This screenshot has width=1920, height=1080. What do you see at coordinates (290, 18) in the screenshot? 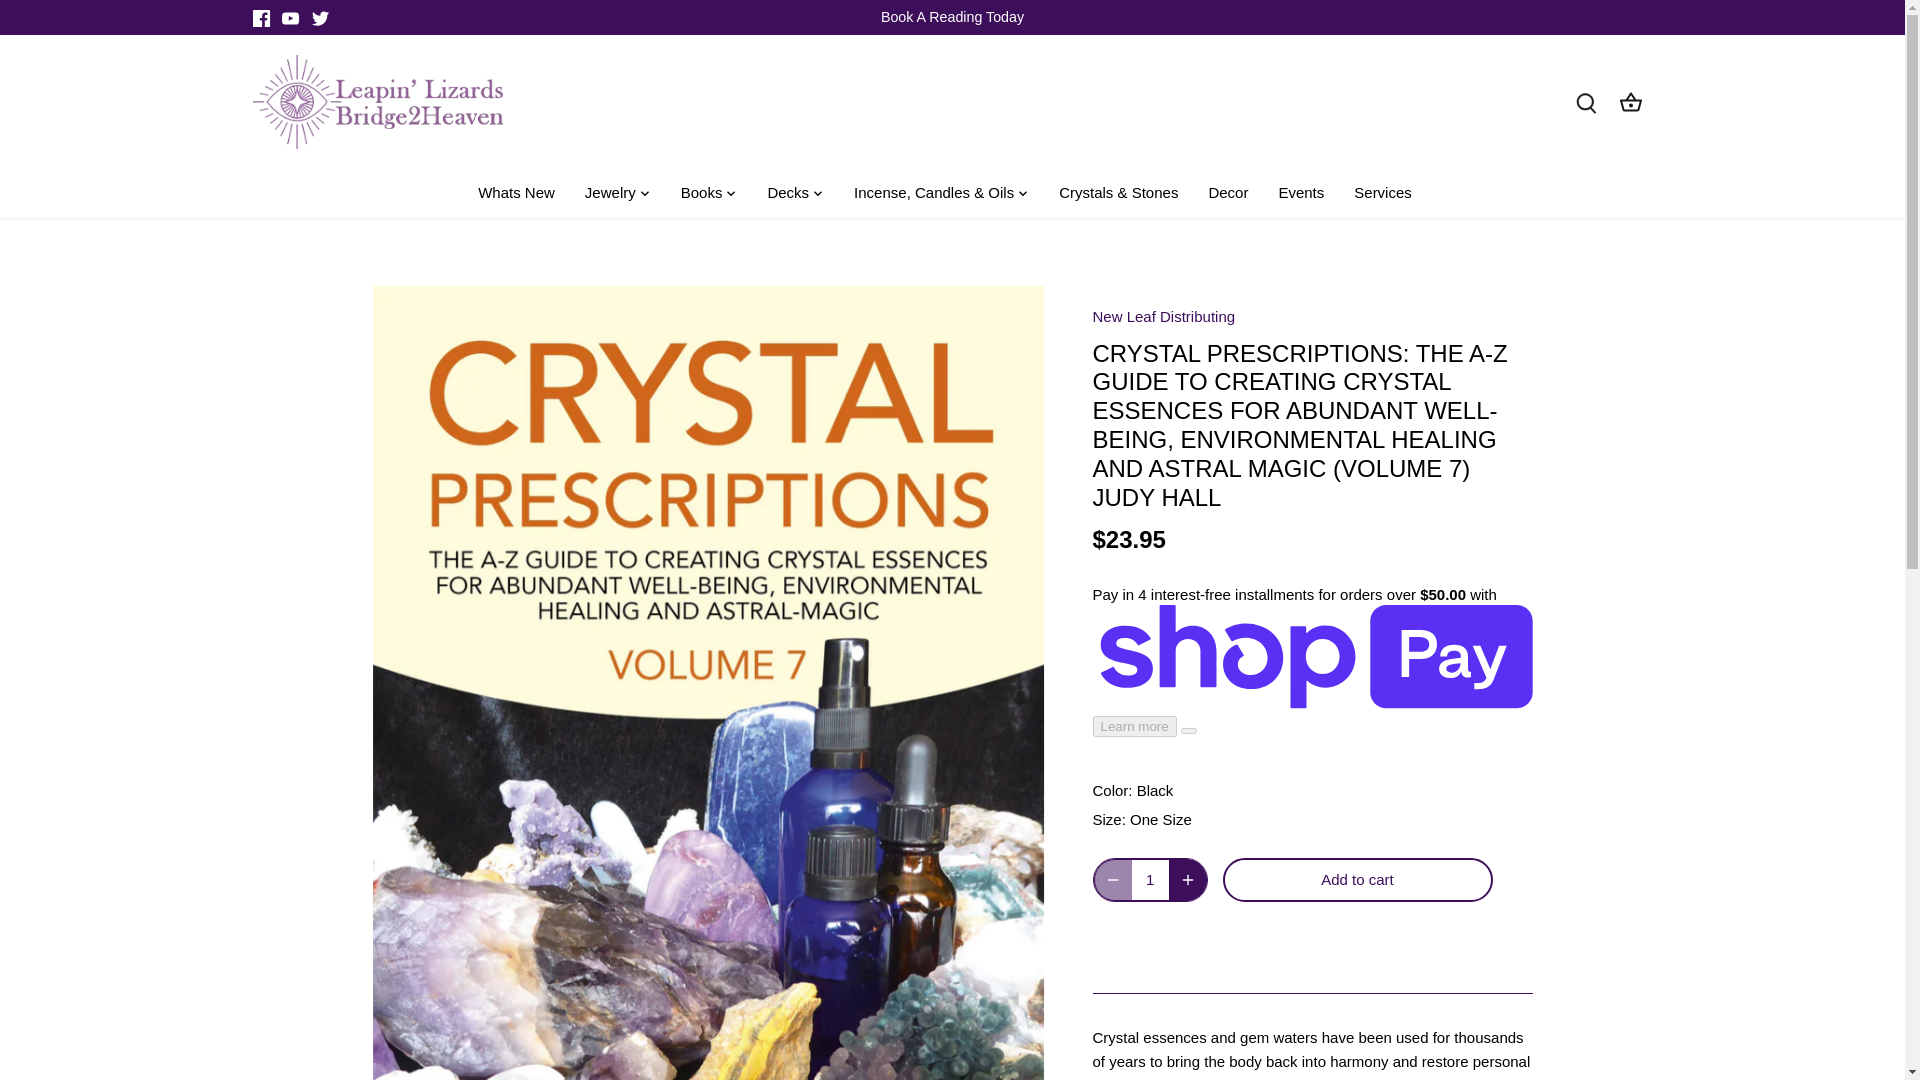
I see `Youtube` at bounding box center [290, 18].